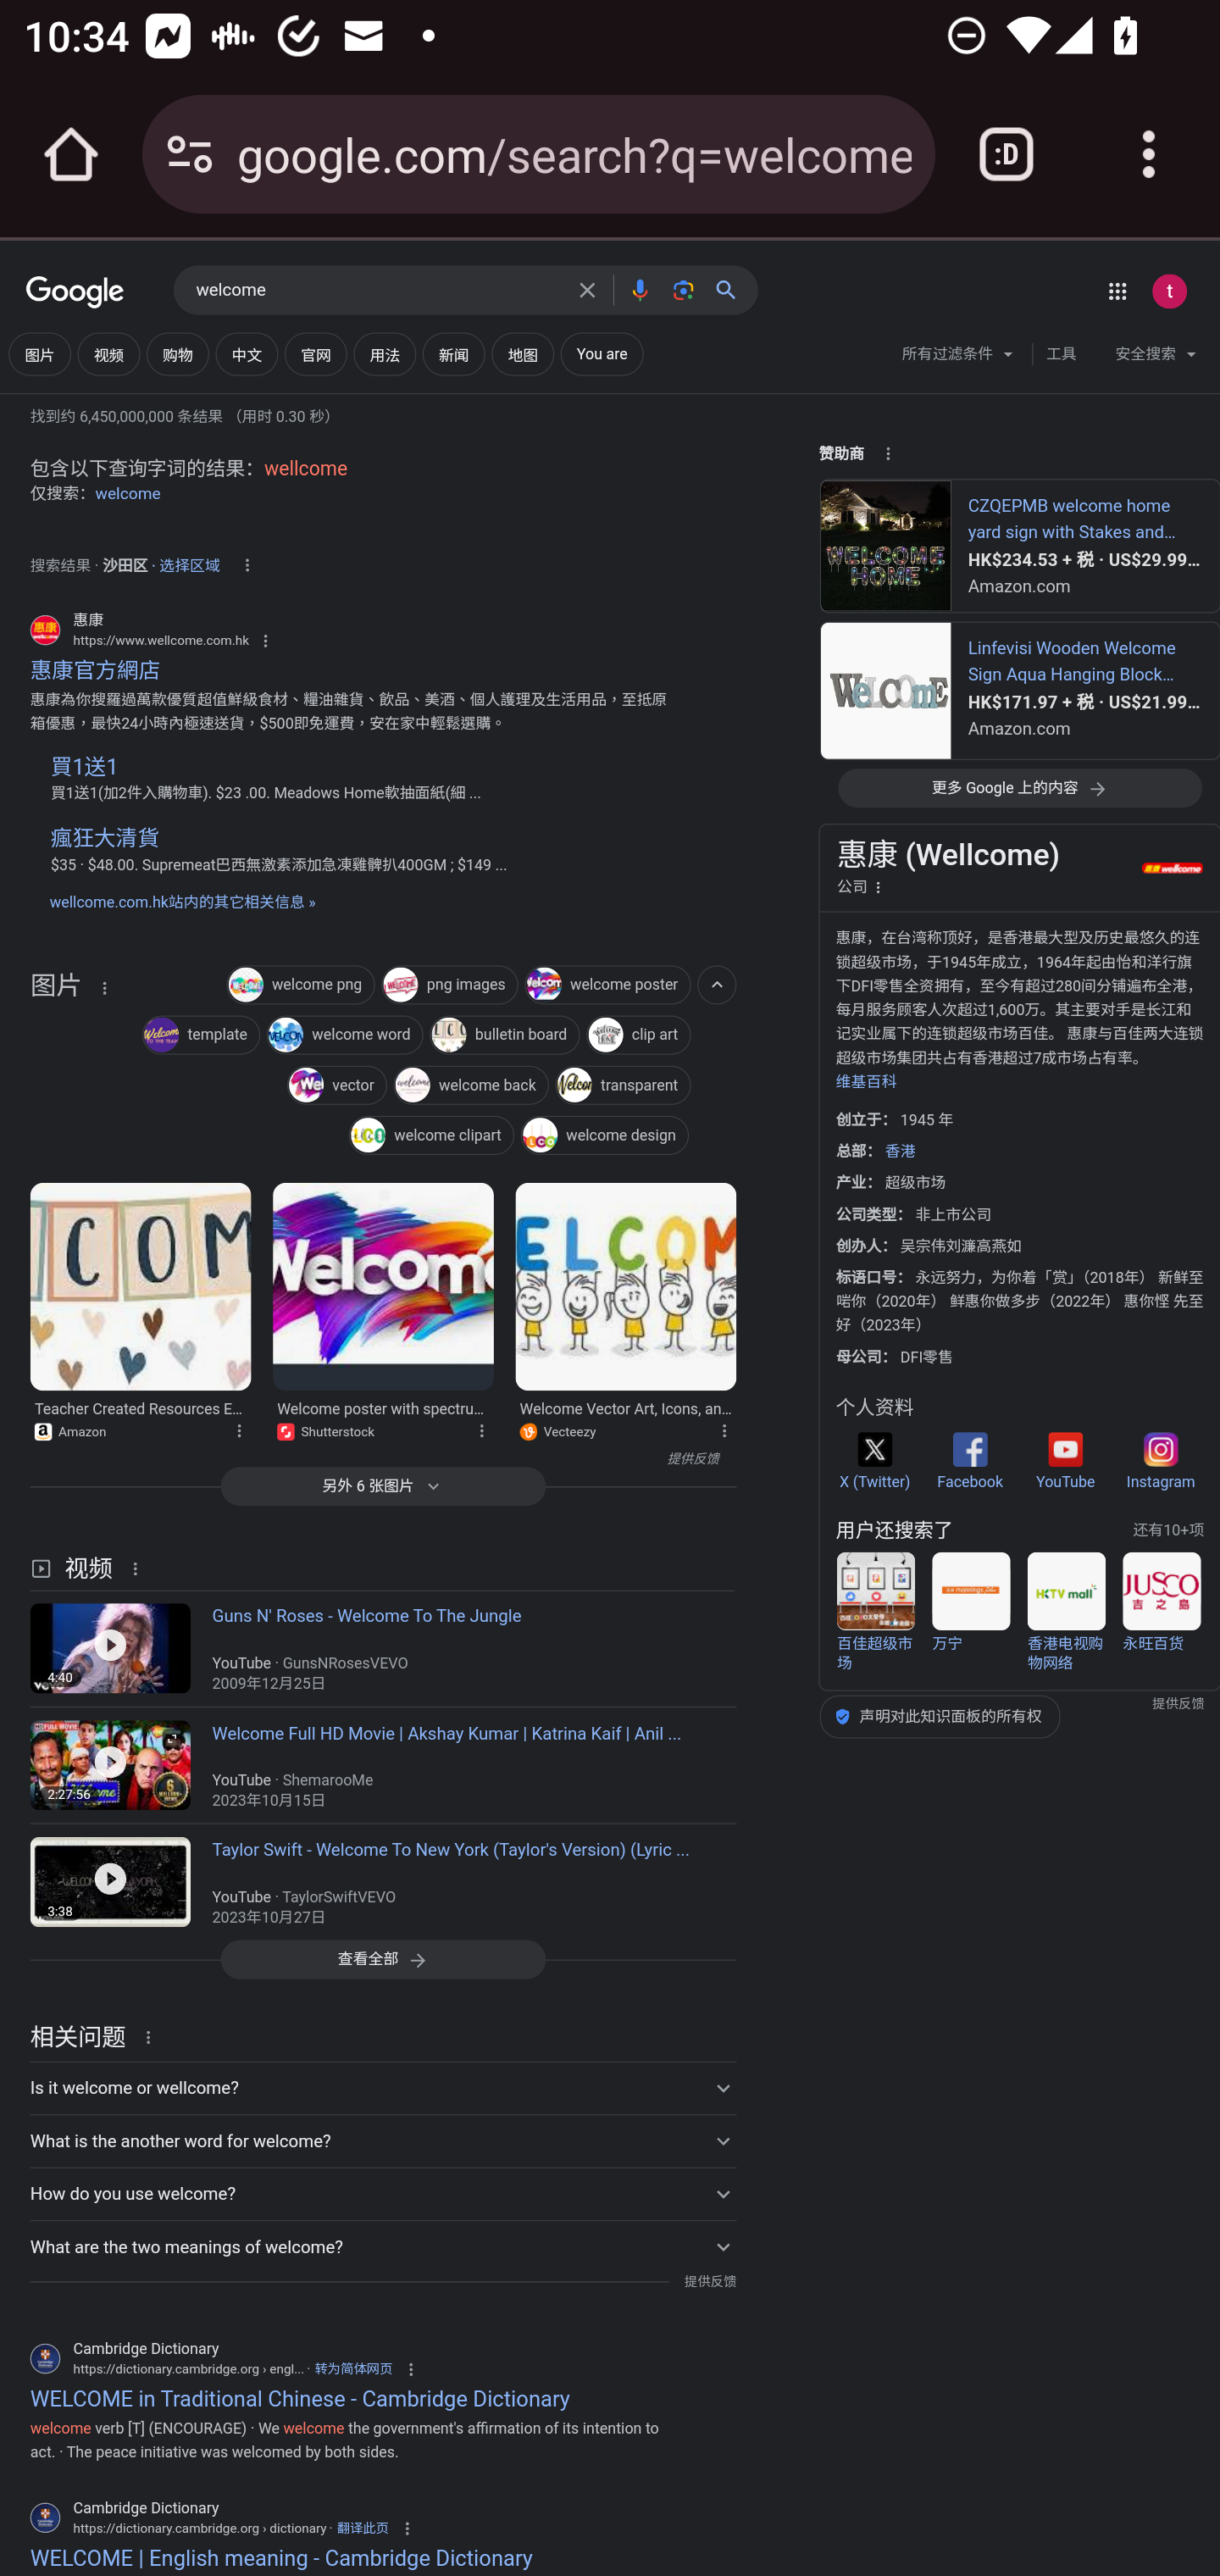 The width and height of the screenshot is (1220, 2576). Describe the element at coordinates (315, 354) in the screenshot. I see `添加“官网” 官网` at that location.